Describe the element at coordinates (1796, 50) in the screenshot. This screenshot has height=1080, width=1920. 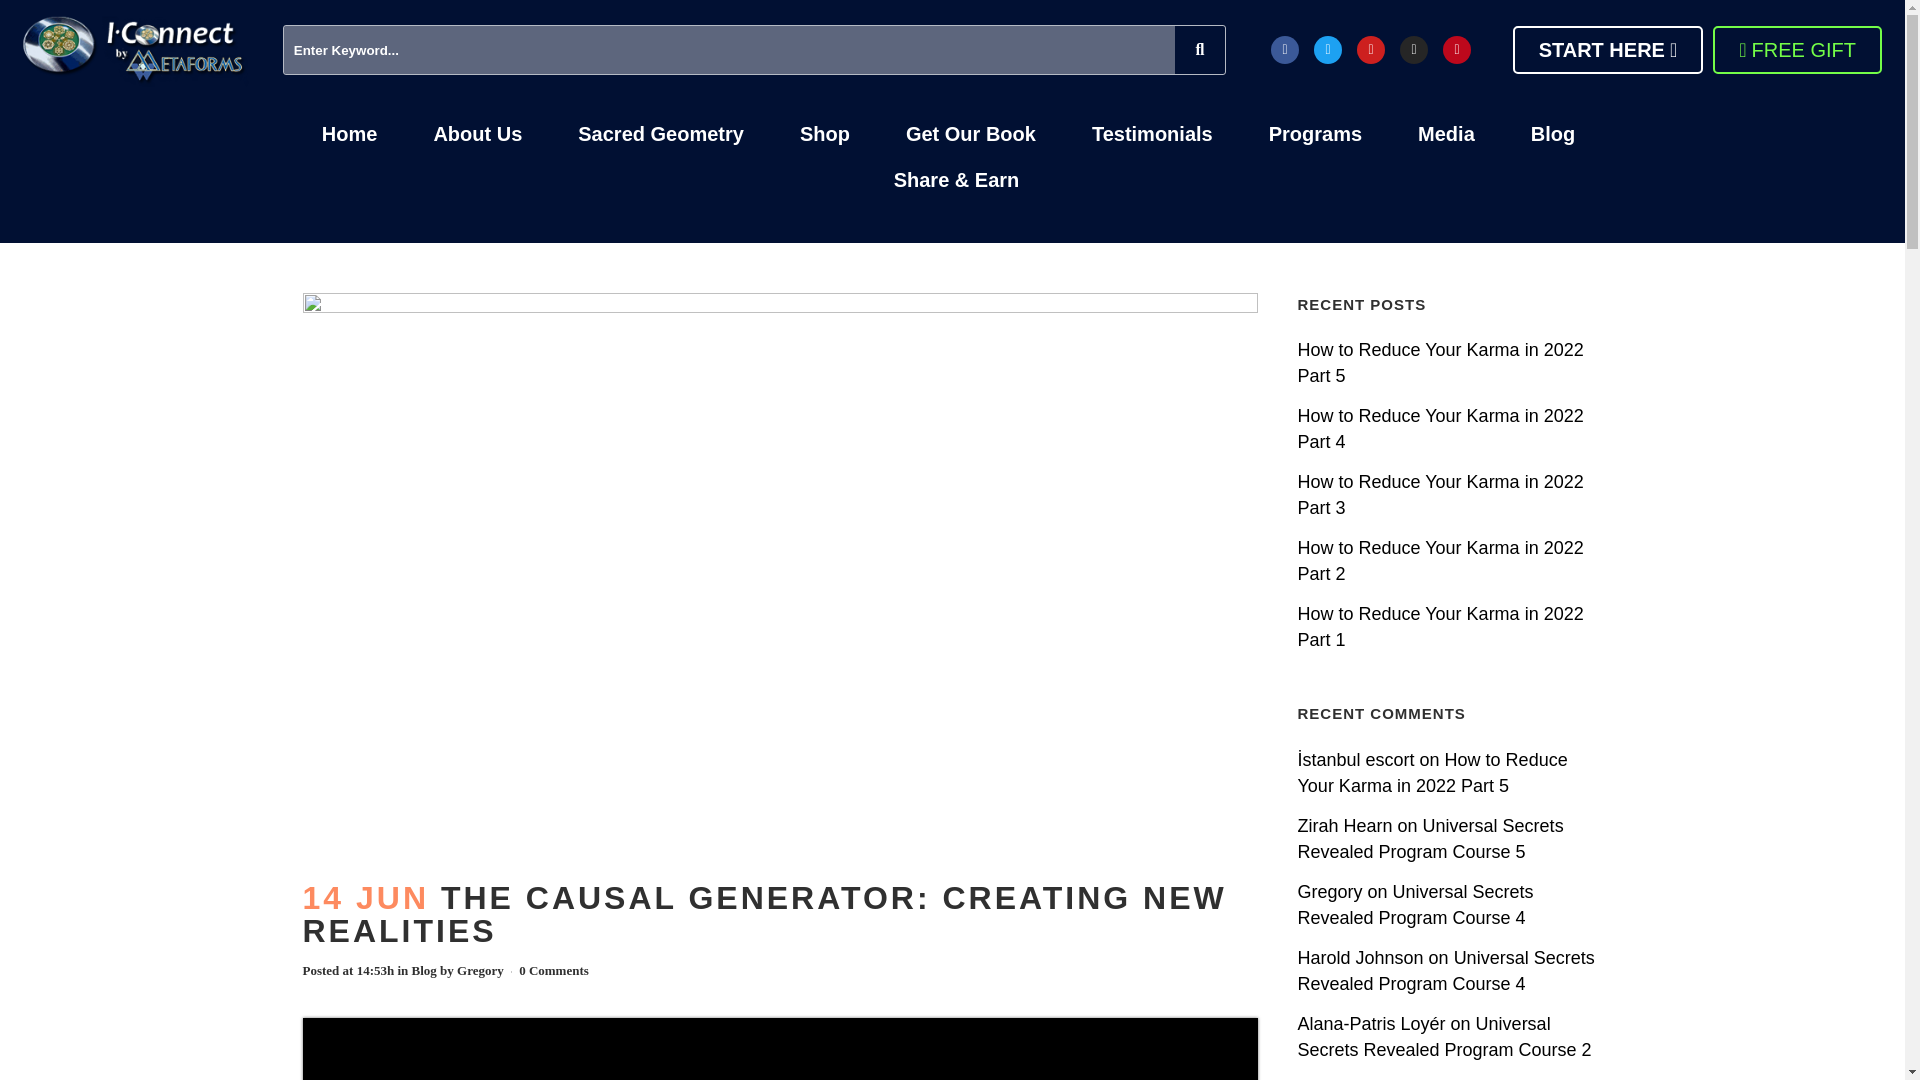
I see `FREE GIFT` at that location.